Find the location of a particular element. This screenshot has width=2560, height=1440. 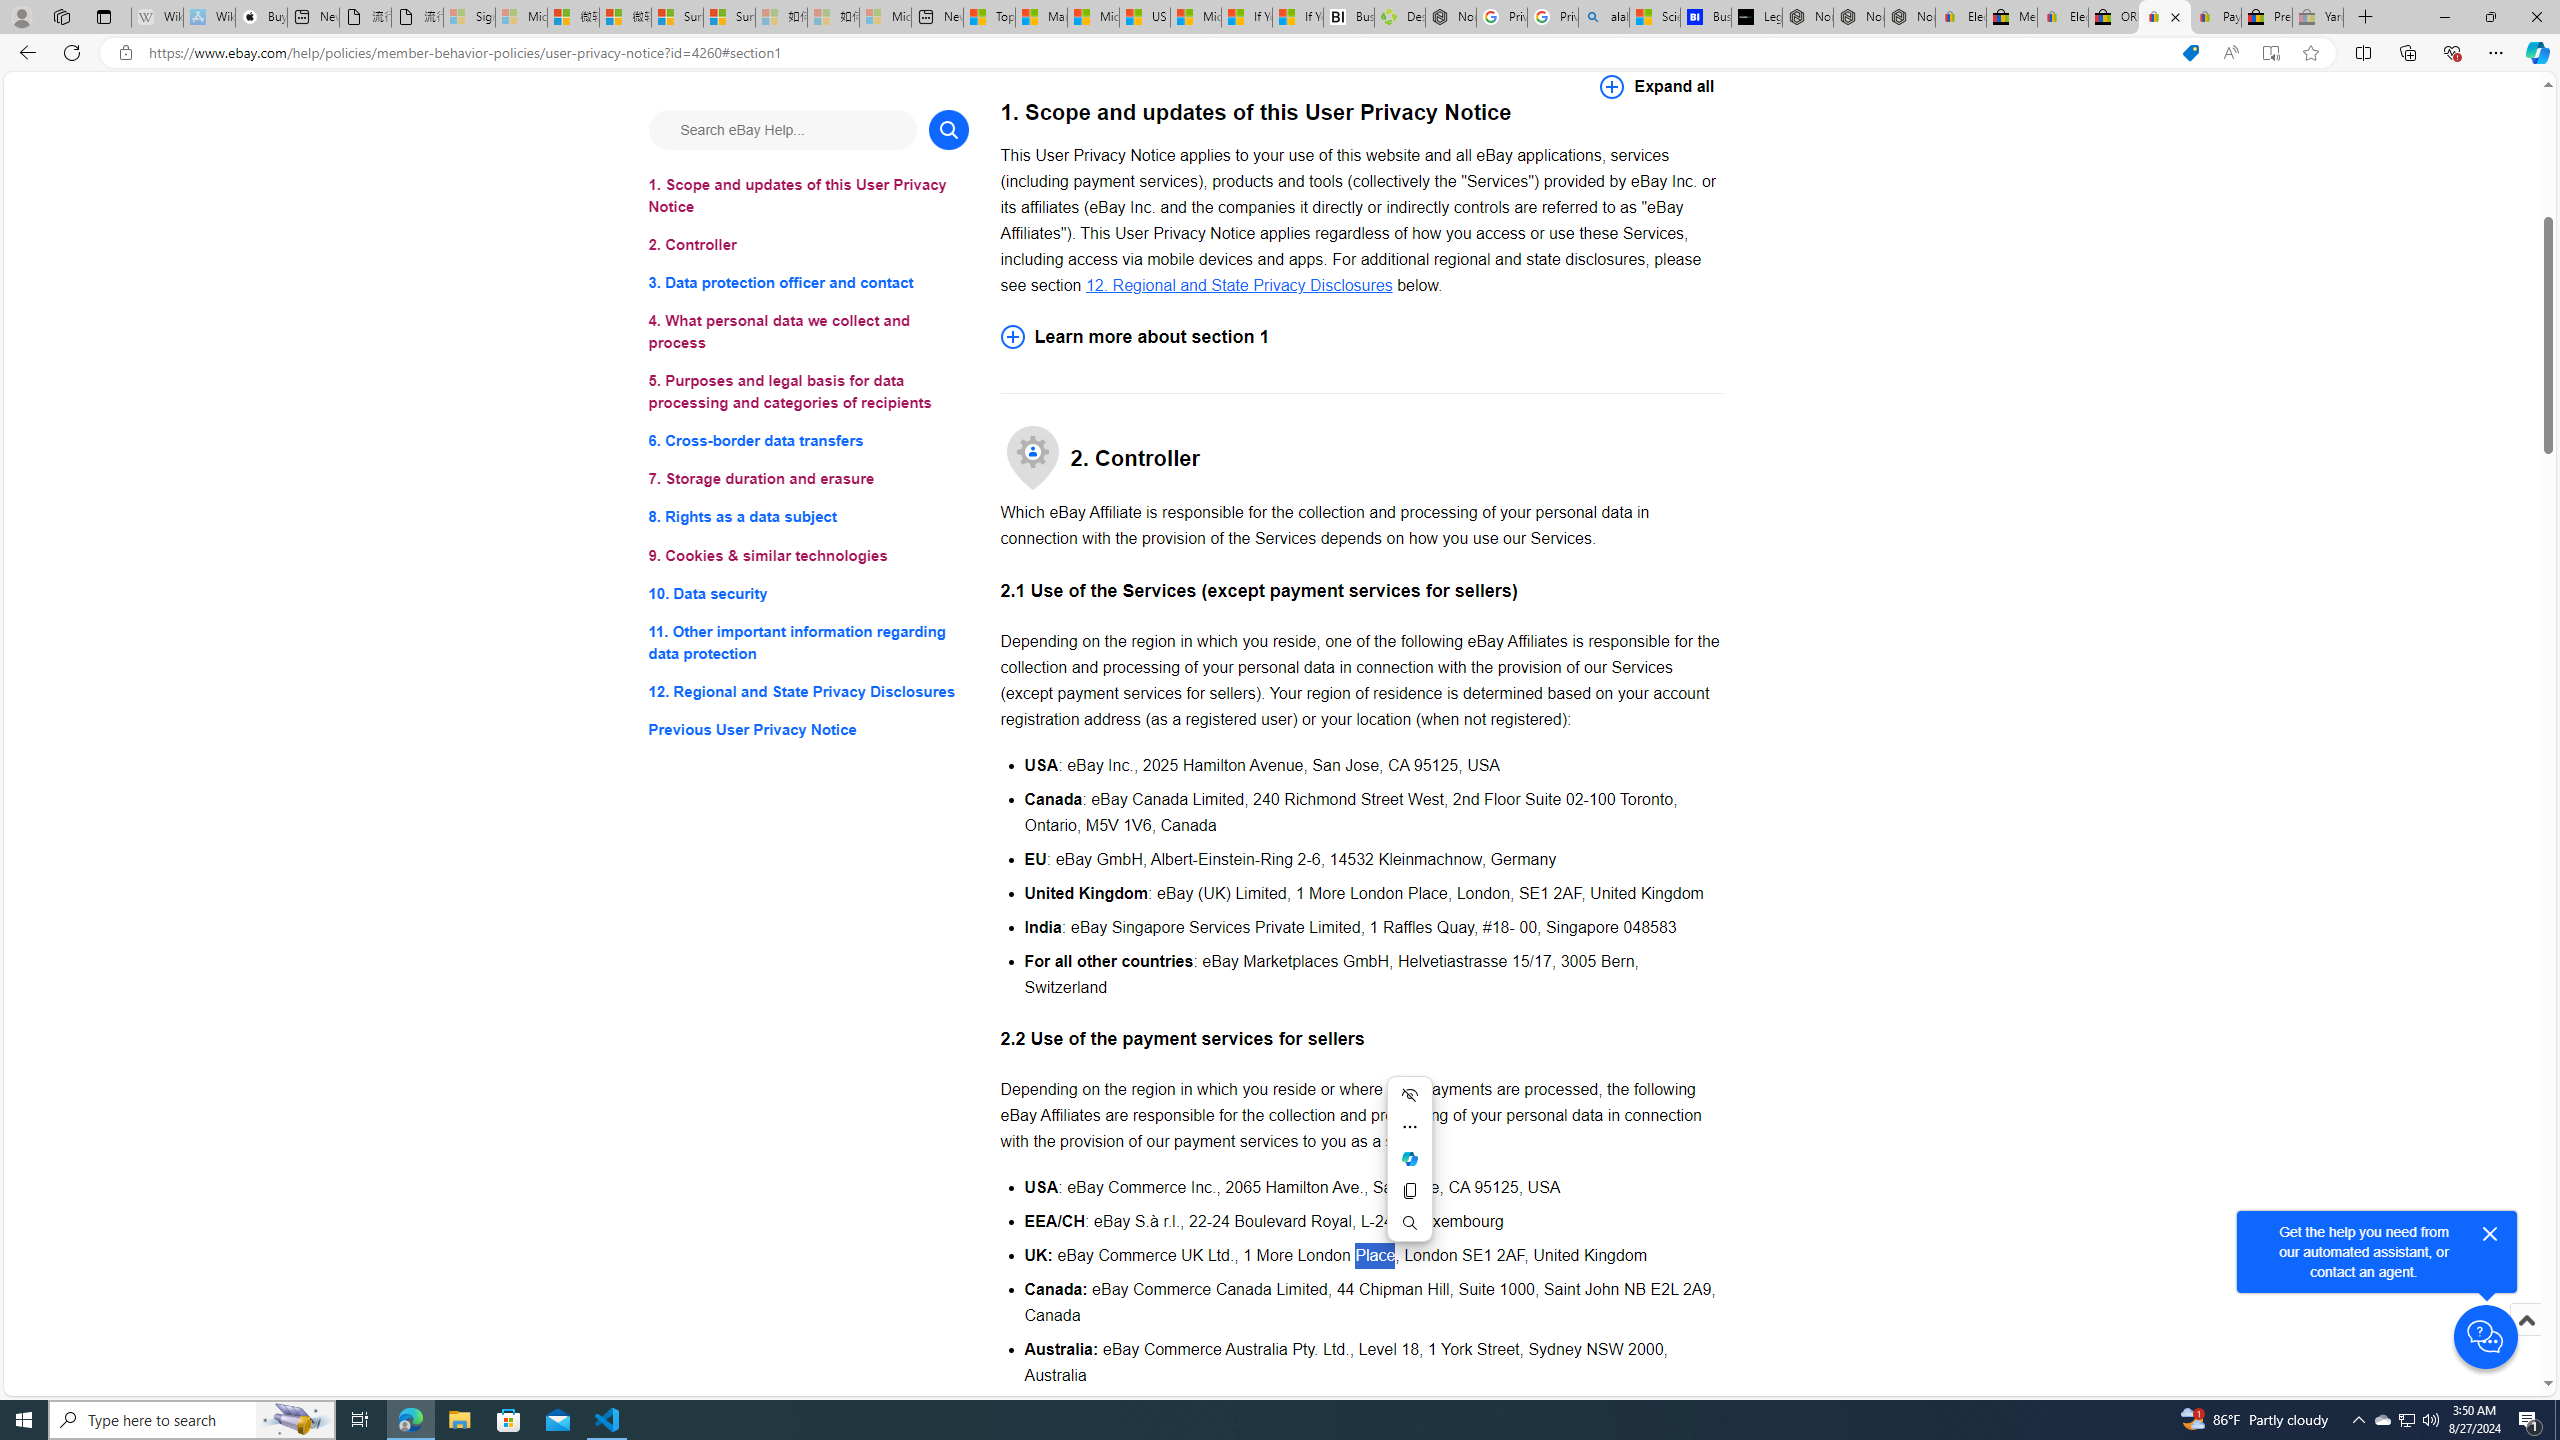

11. Other important information regarding data protection is located at coordinates (808, 642).